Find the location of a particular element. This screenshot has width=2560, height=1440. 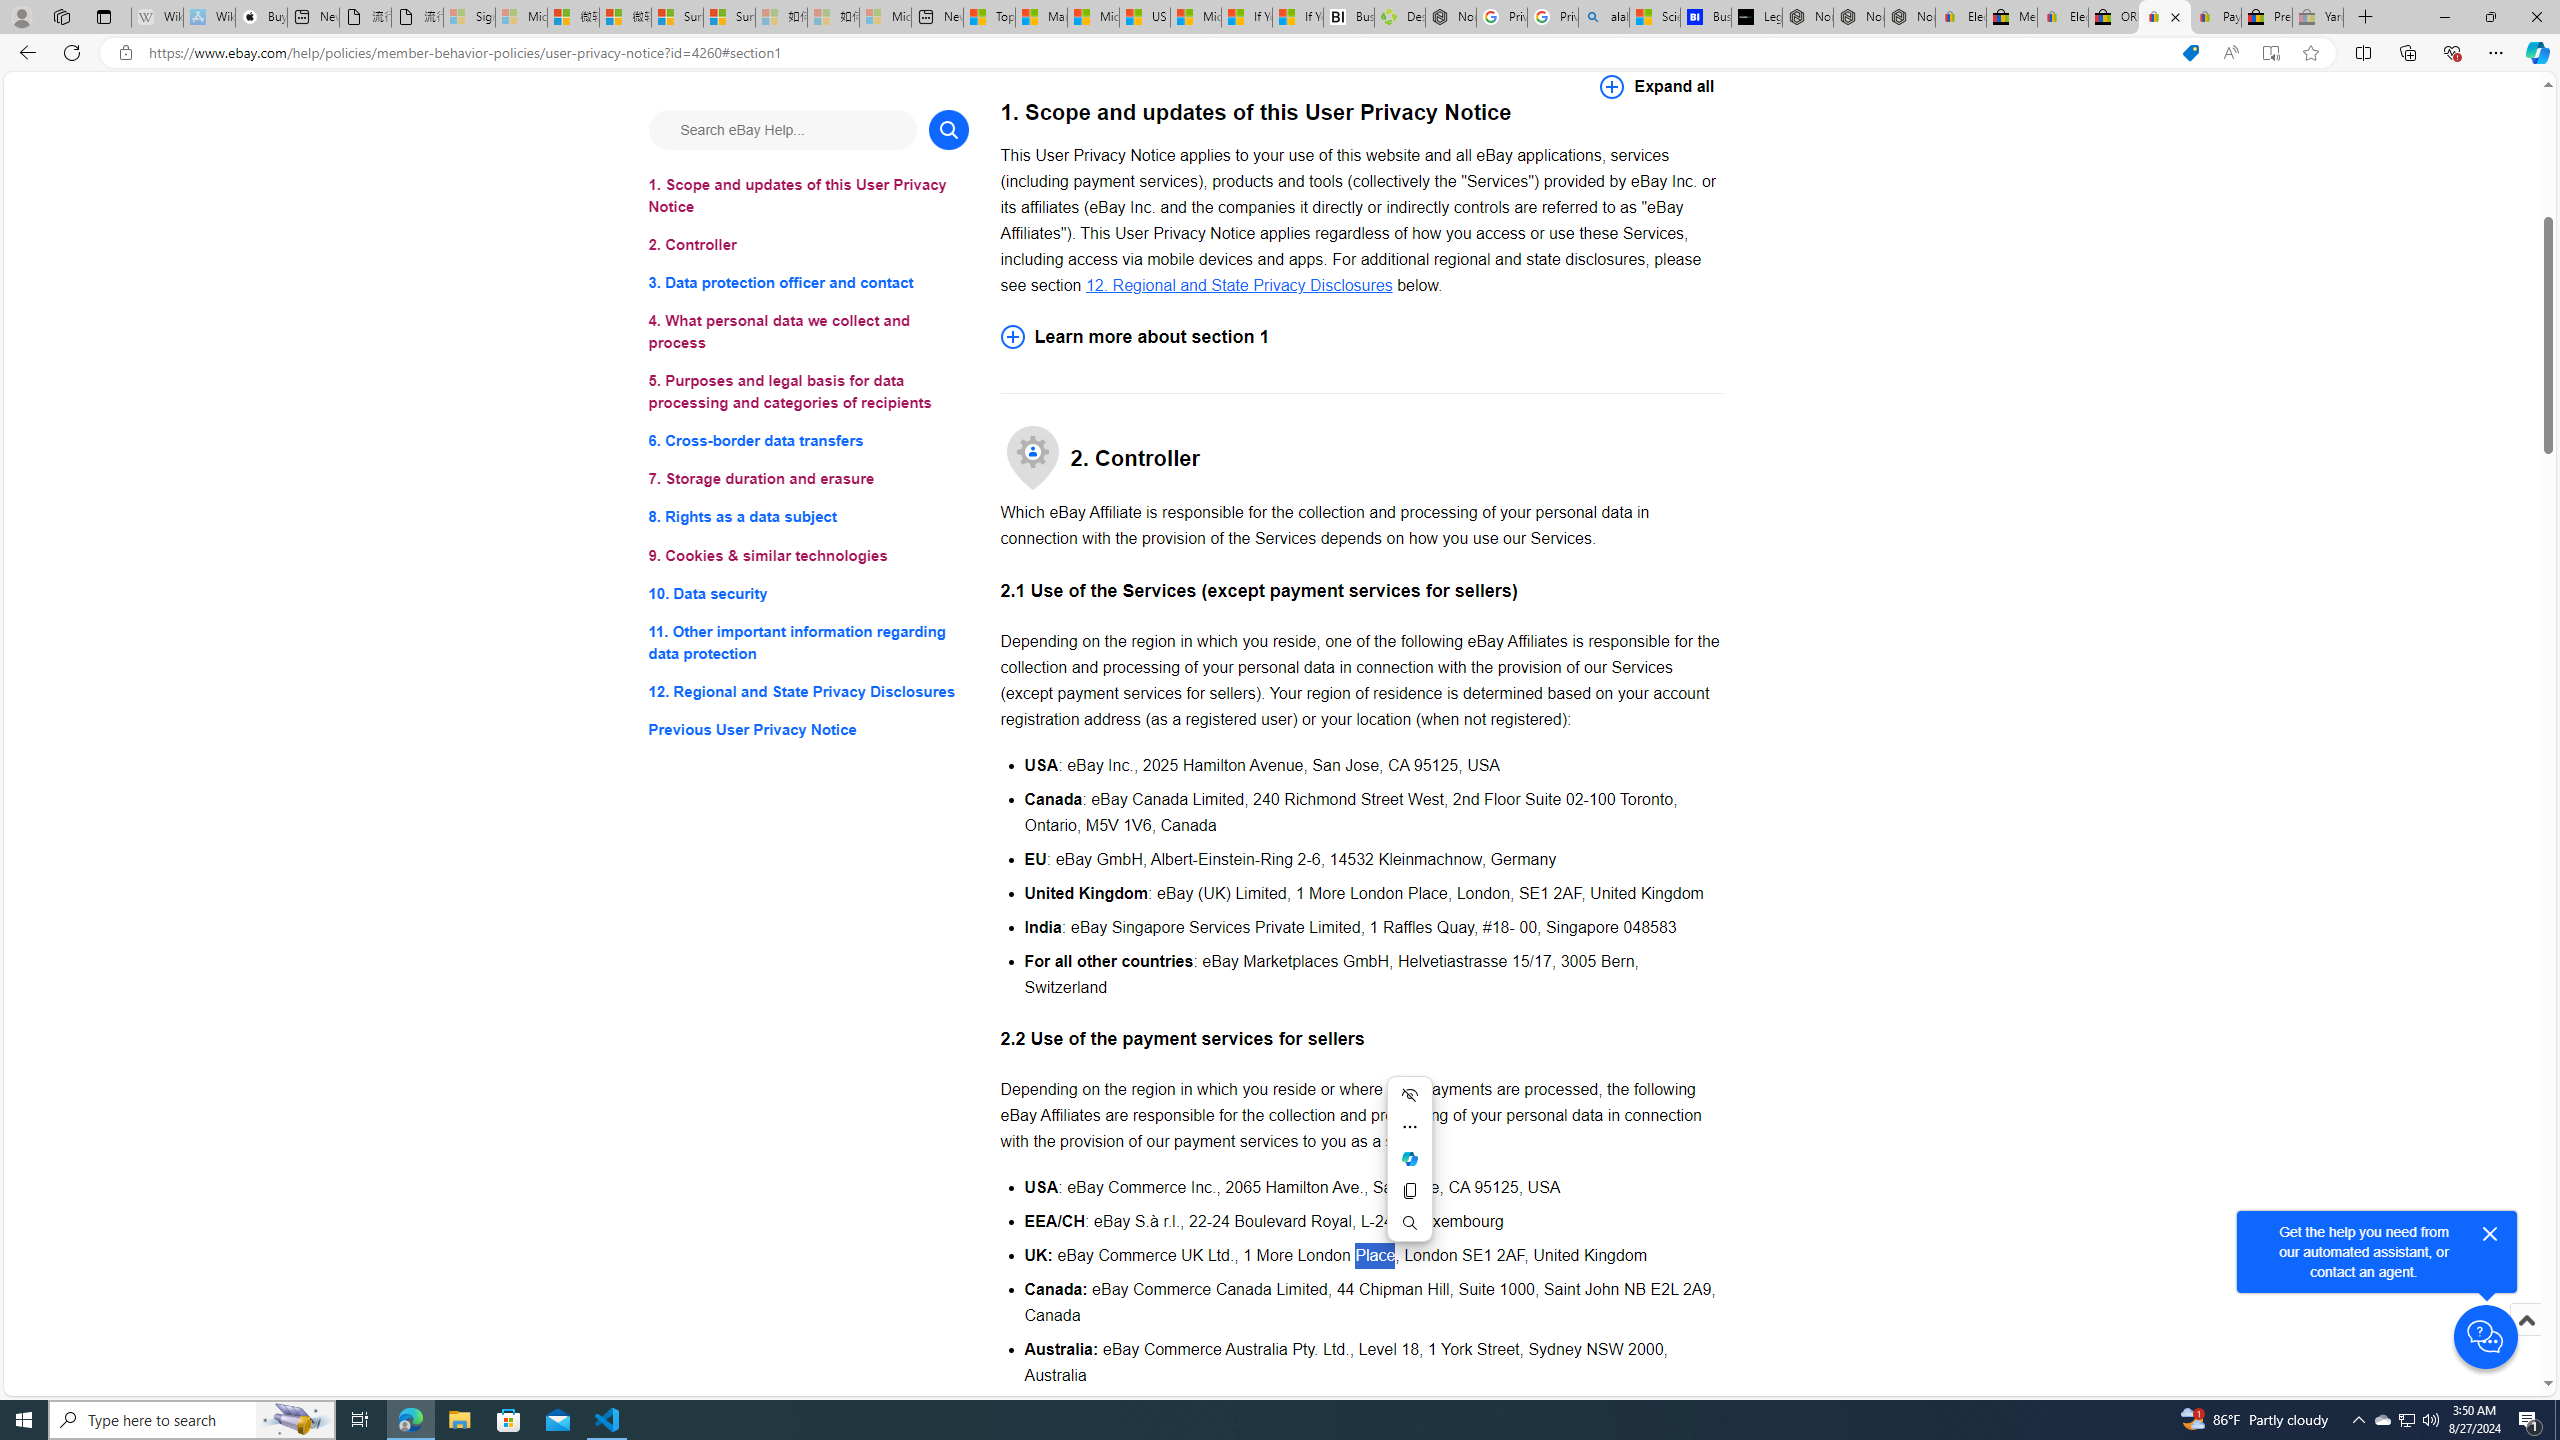

11. Other important information regarding data protection is located at coordinates (808, 642).